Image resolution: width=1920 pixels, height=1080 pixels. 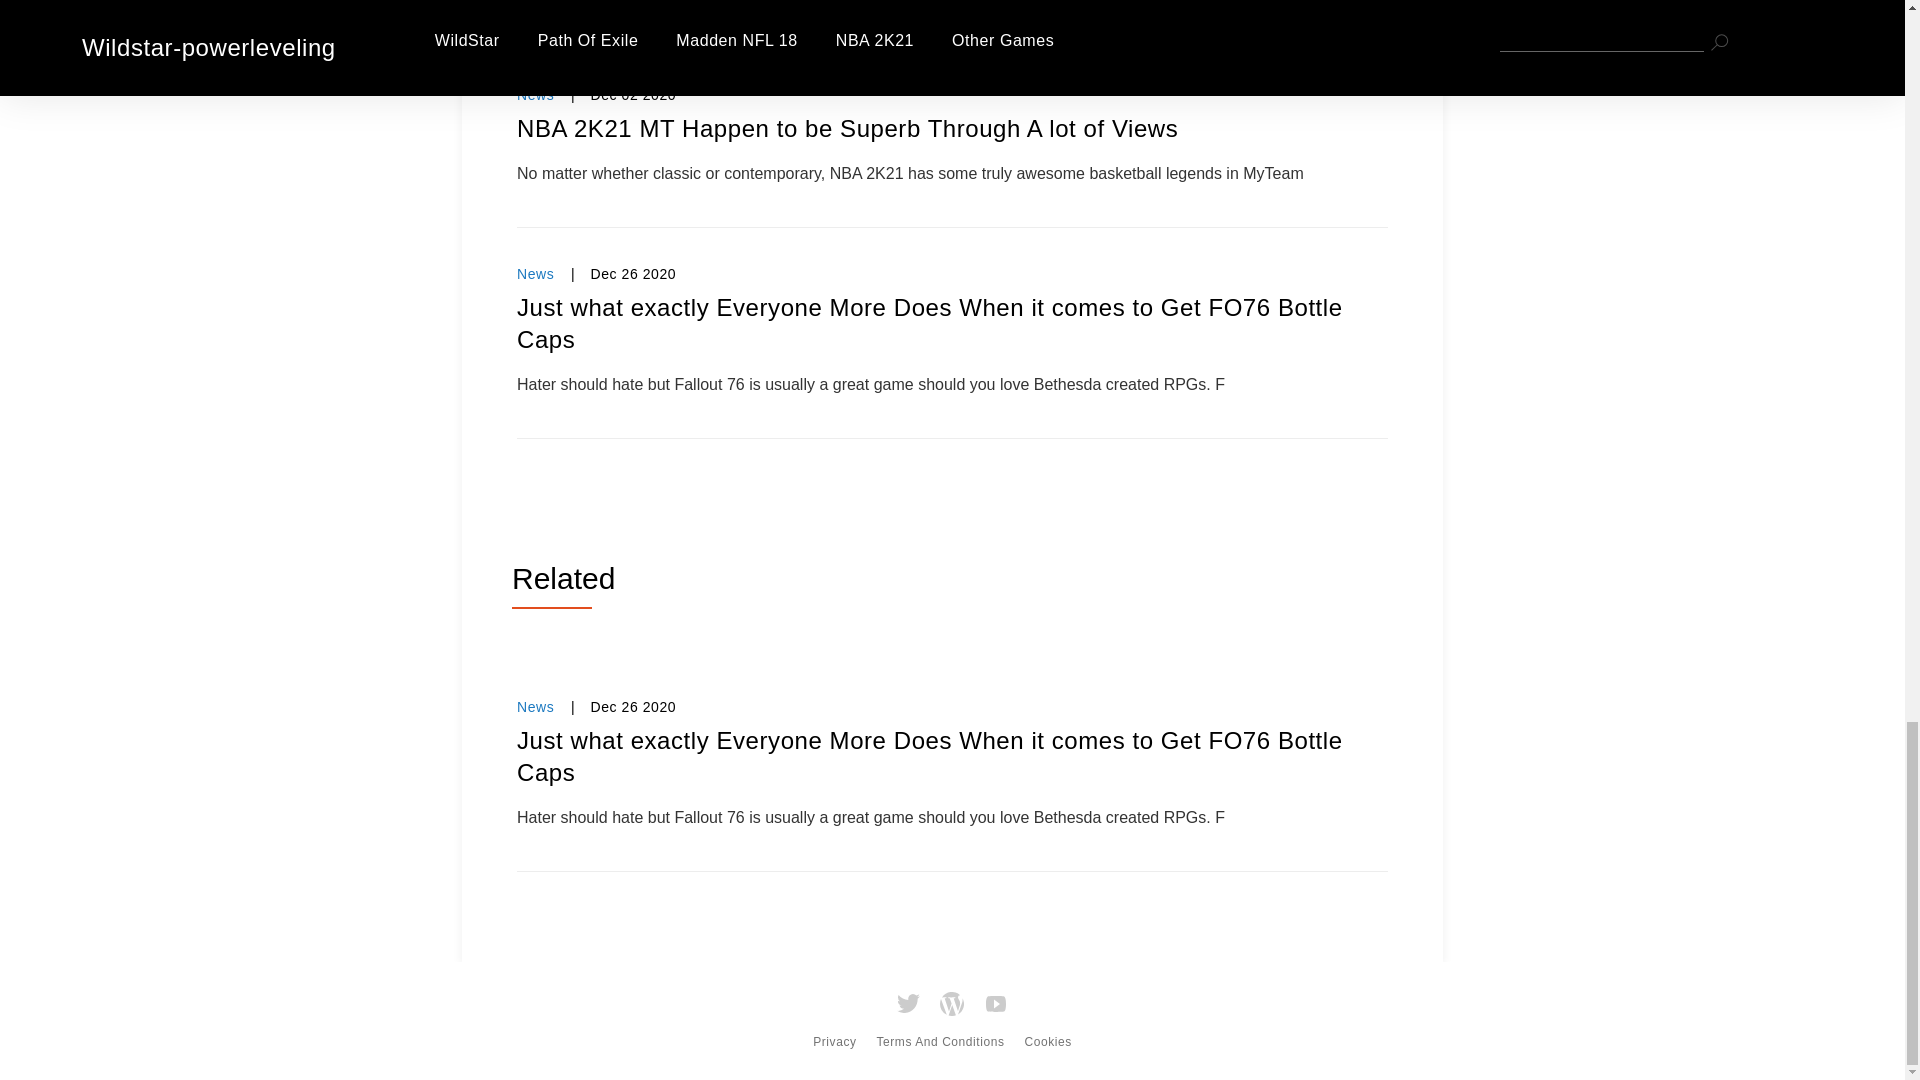 I want to click on NBA 2K21 MT Happen to be Superb Through A lot of Views, so click(x=952, y=128).